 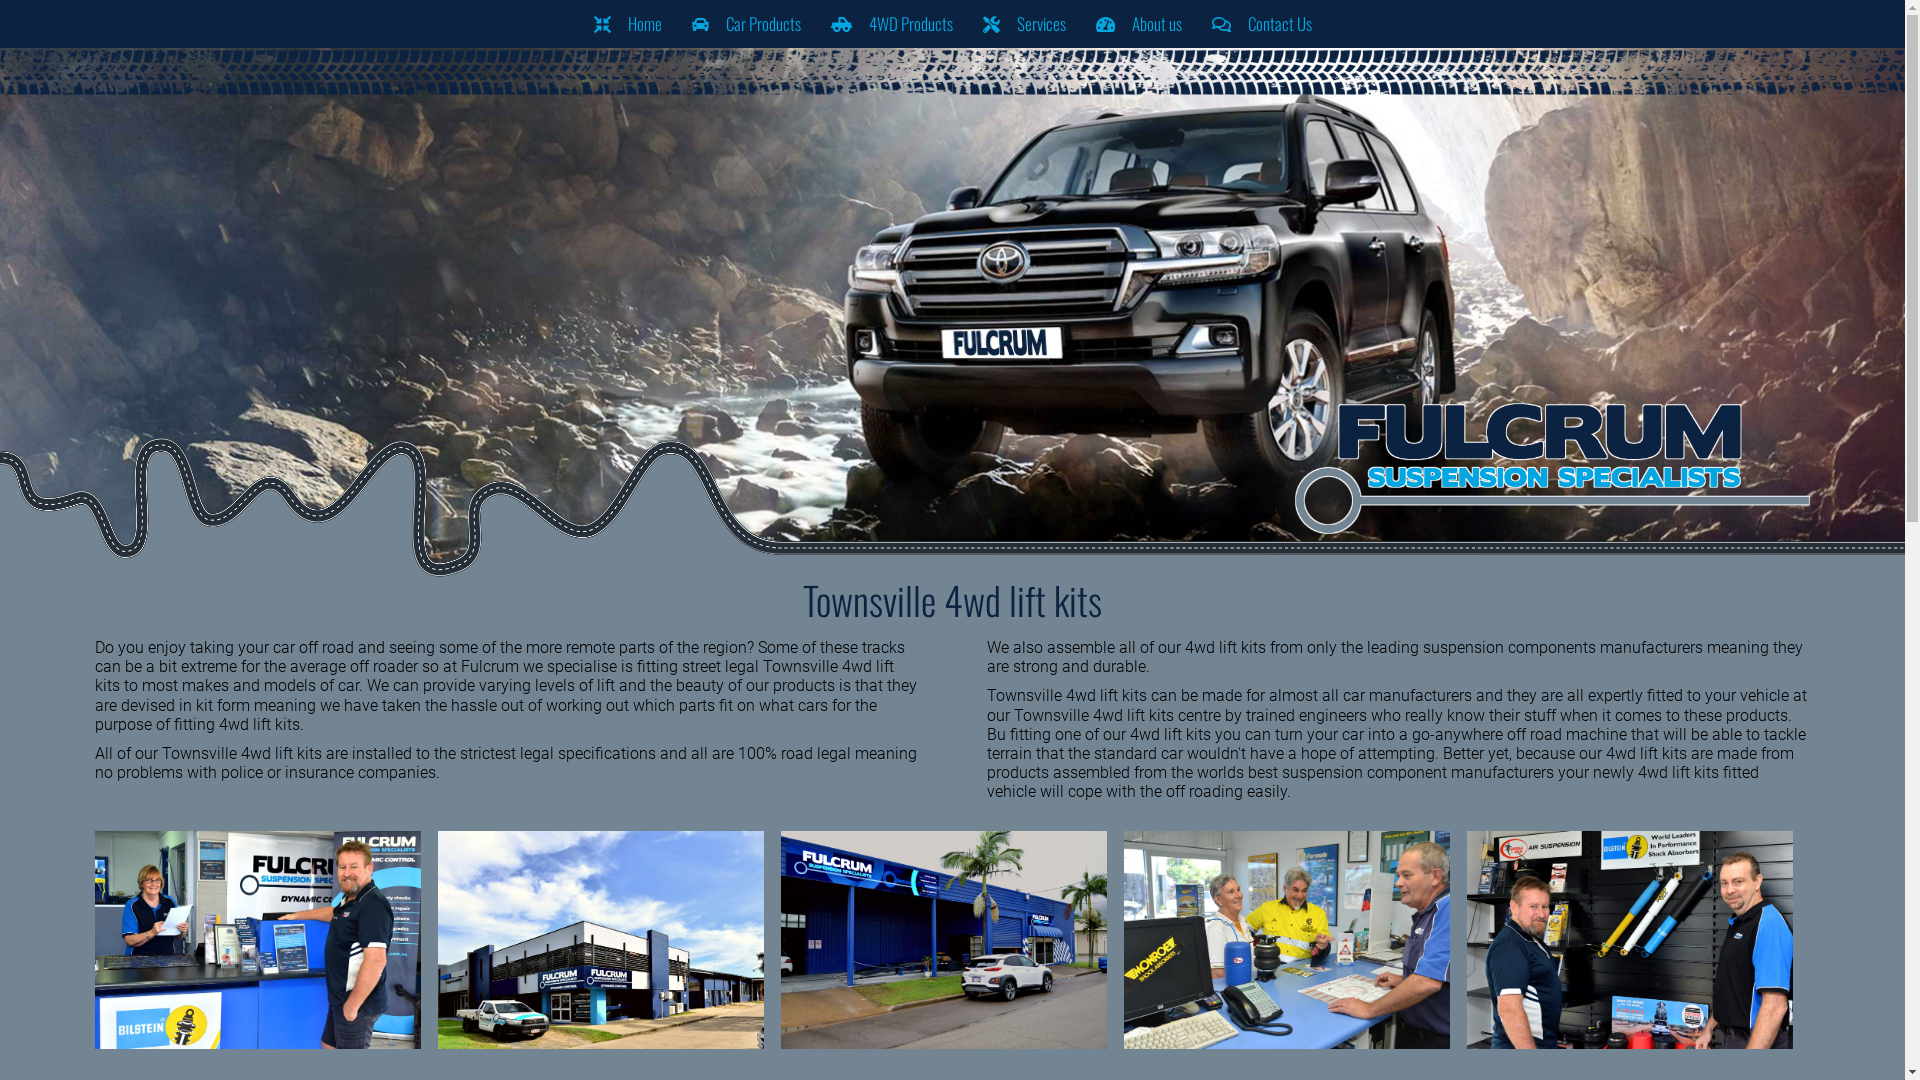 I want to click on Home, so click(x=627, y=24).